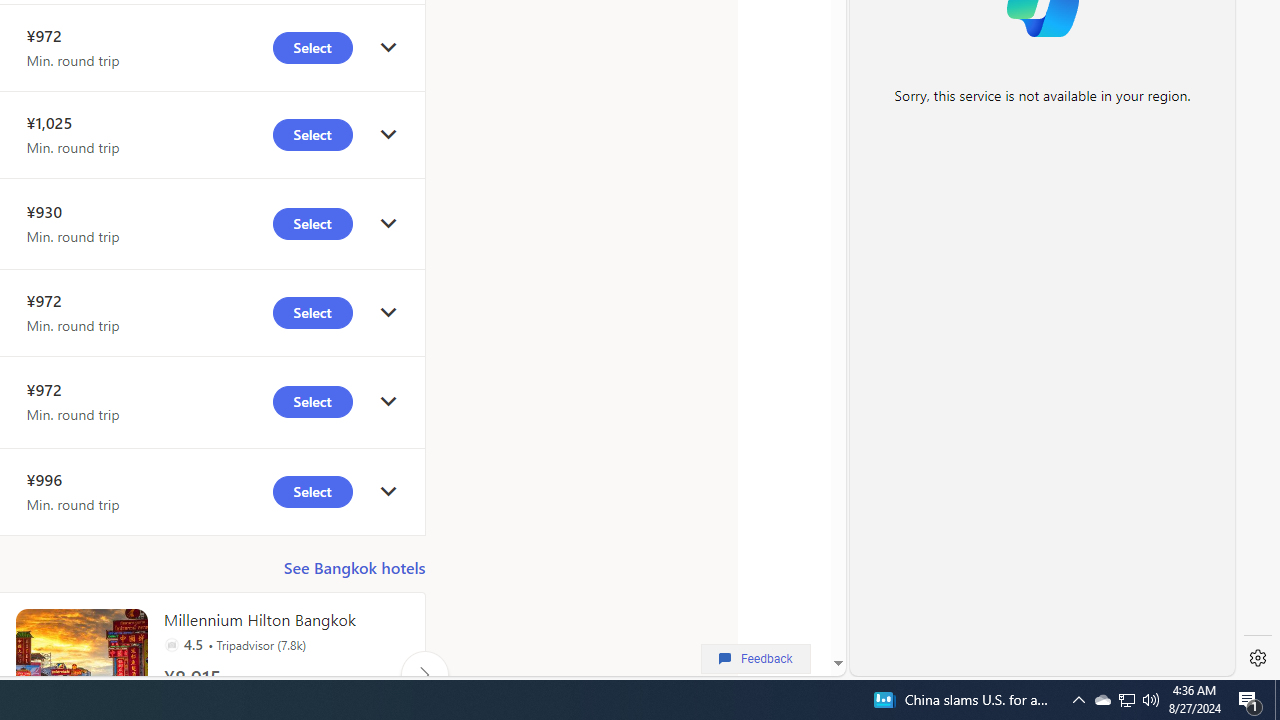 The image size is (1280, 720). Describe the element at coordinates (171, 644) in the screenshot. I see `Tripadvisor` at that location.